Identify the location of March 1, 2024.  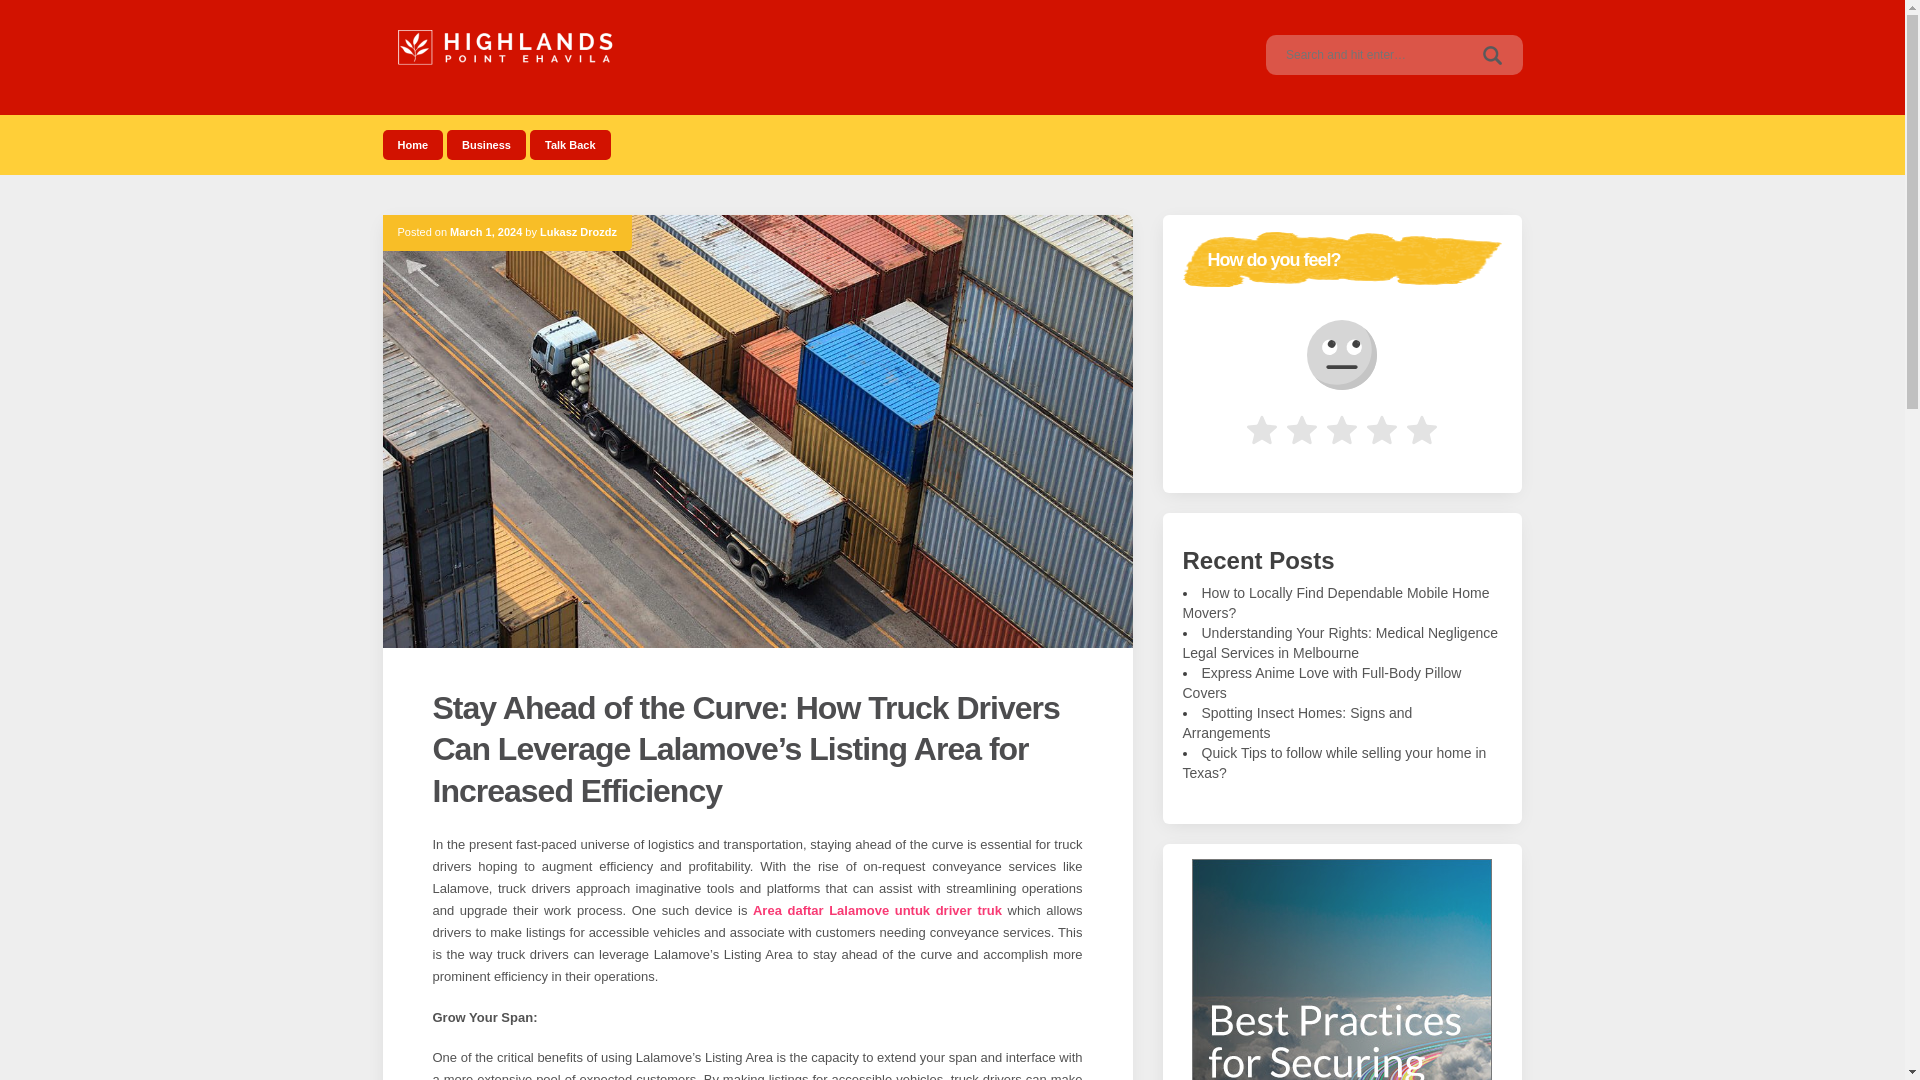
(486, 231).